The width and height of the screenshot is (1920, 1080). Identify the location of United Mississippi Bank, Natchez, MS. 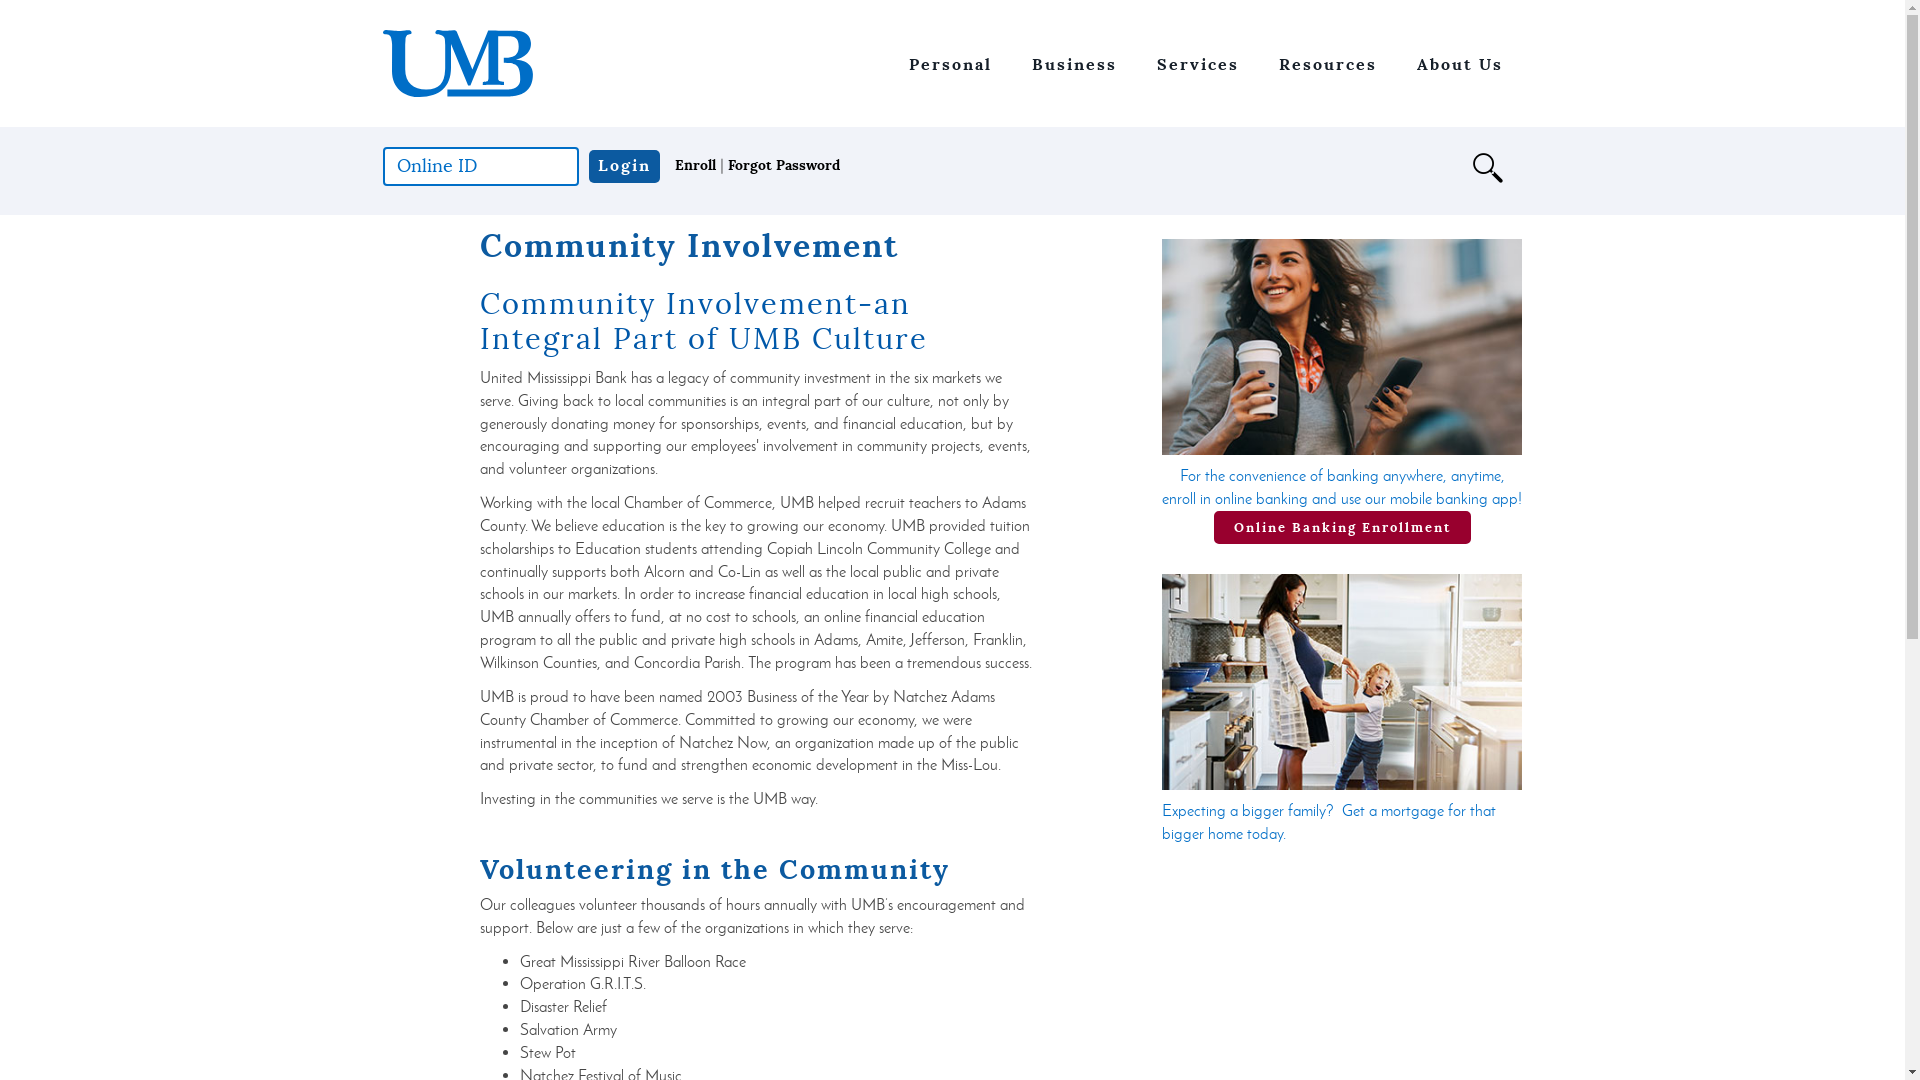
(457, 64).